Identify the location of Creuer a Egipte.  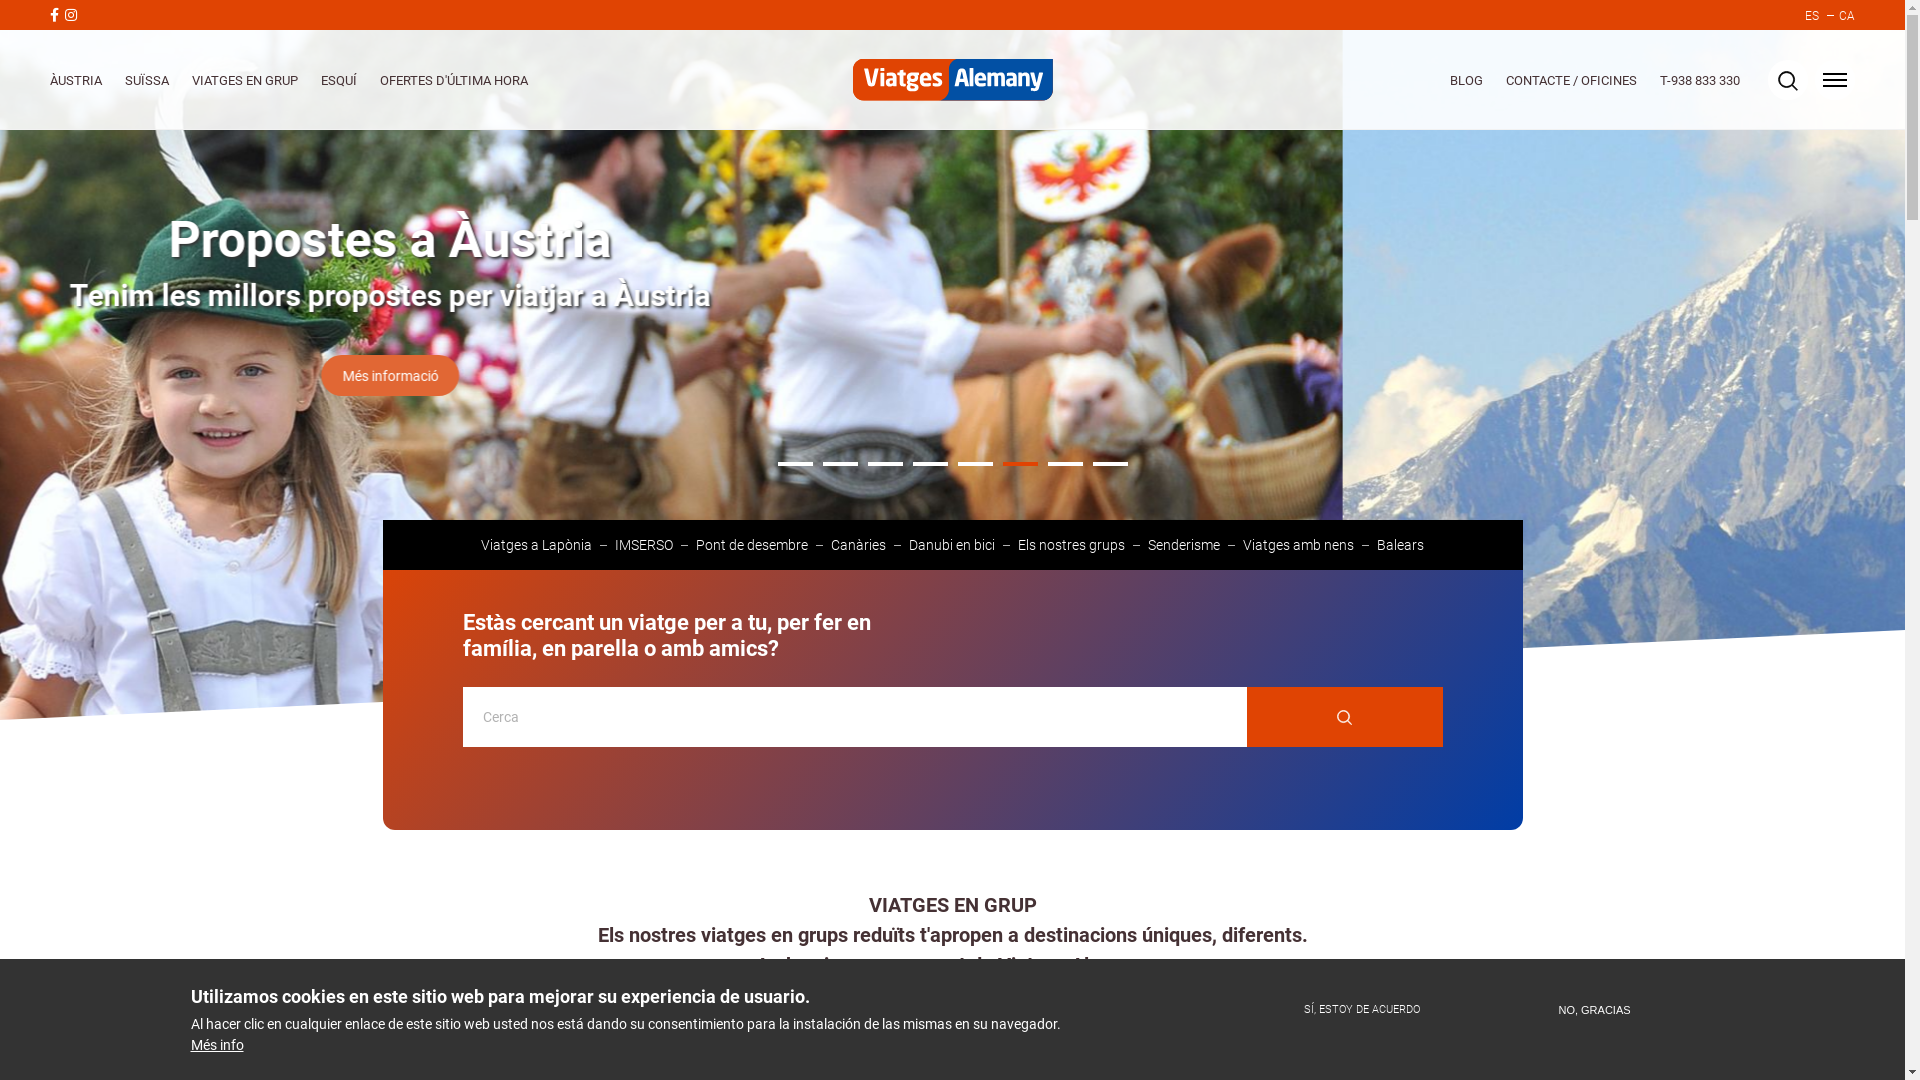
(1113, 1029).